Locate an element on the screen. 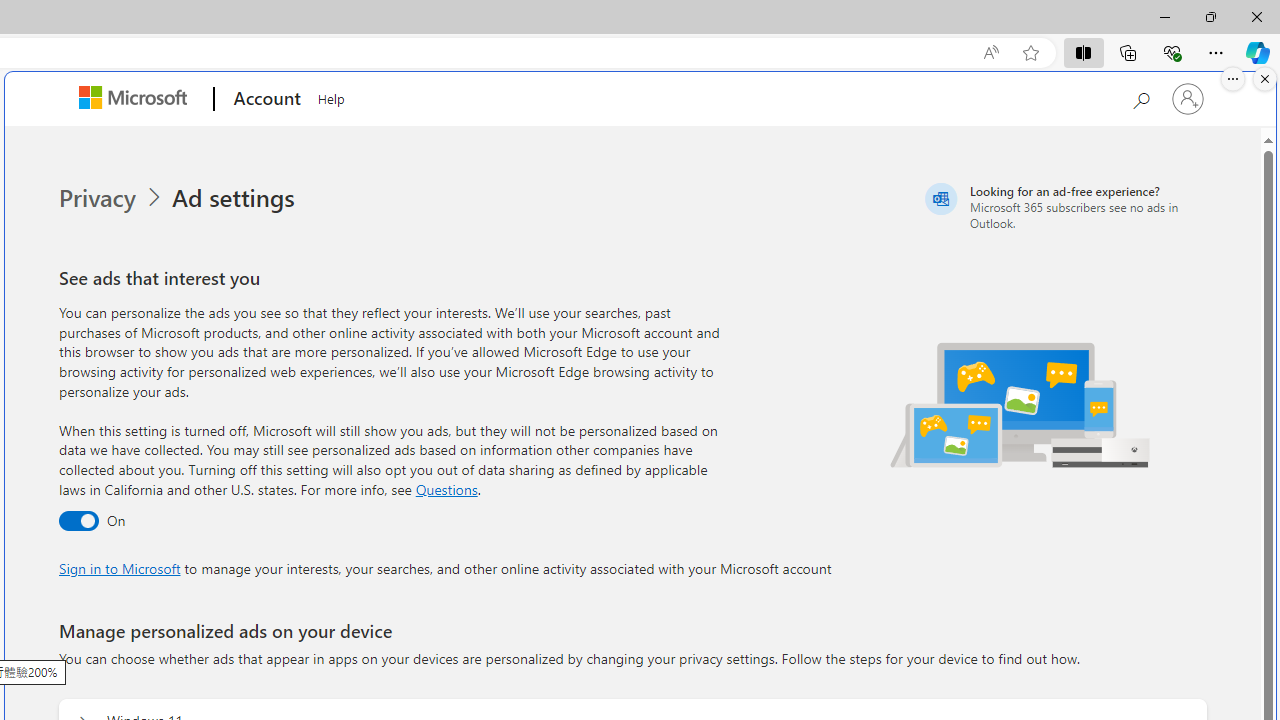 The image size is (1280, 720). Sign in to your account is located at coordinates (1188, 98).